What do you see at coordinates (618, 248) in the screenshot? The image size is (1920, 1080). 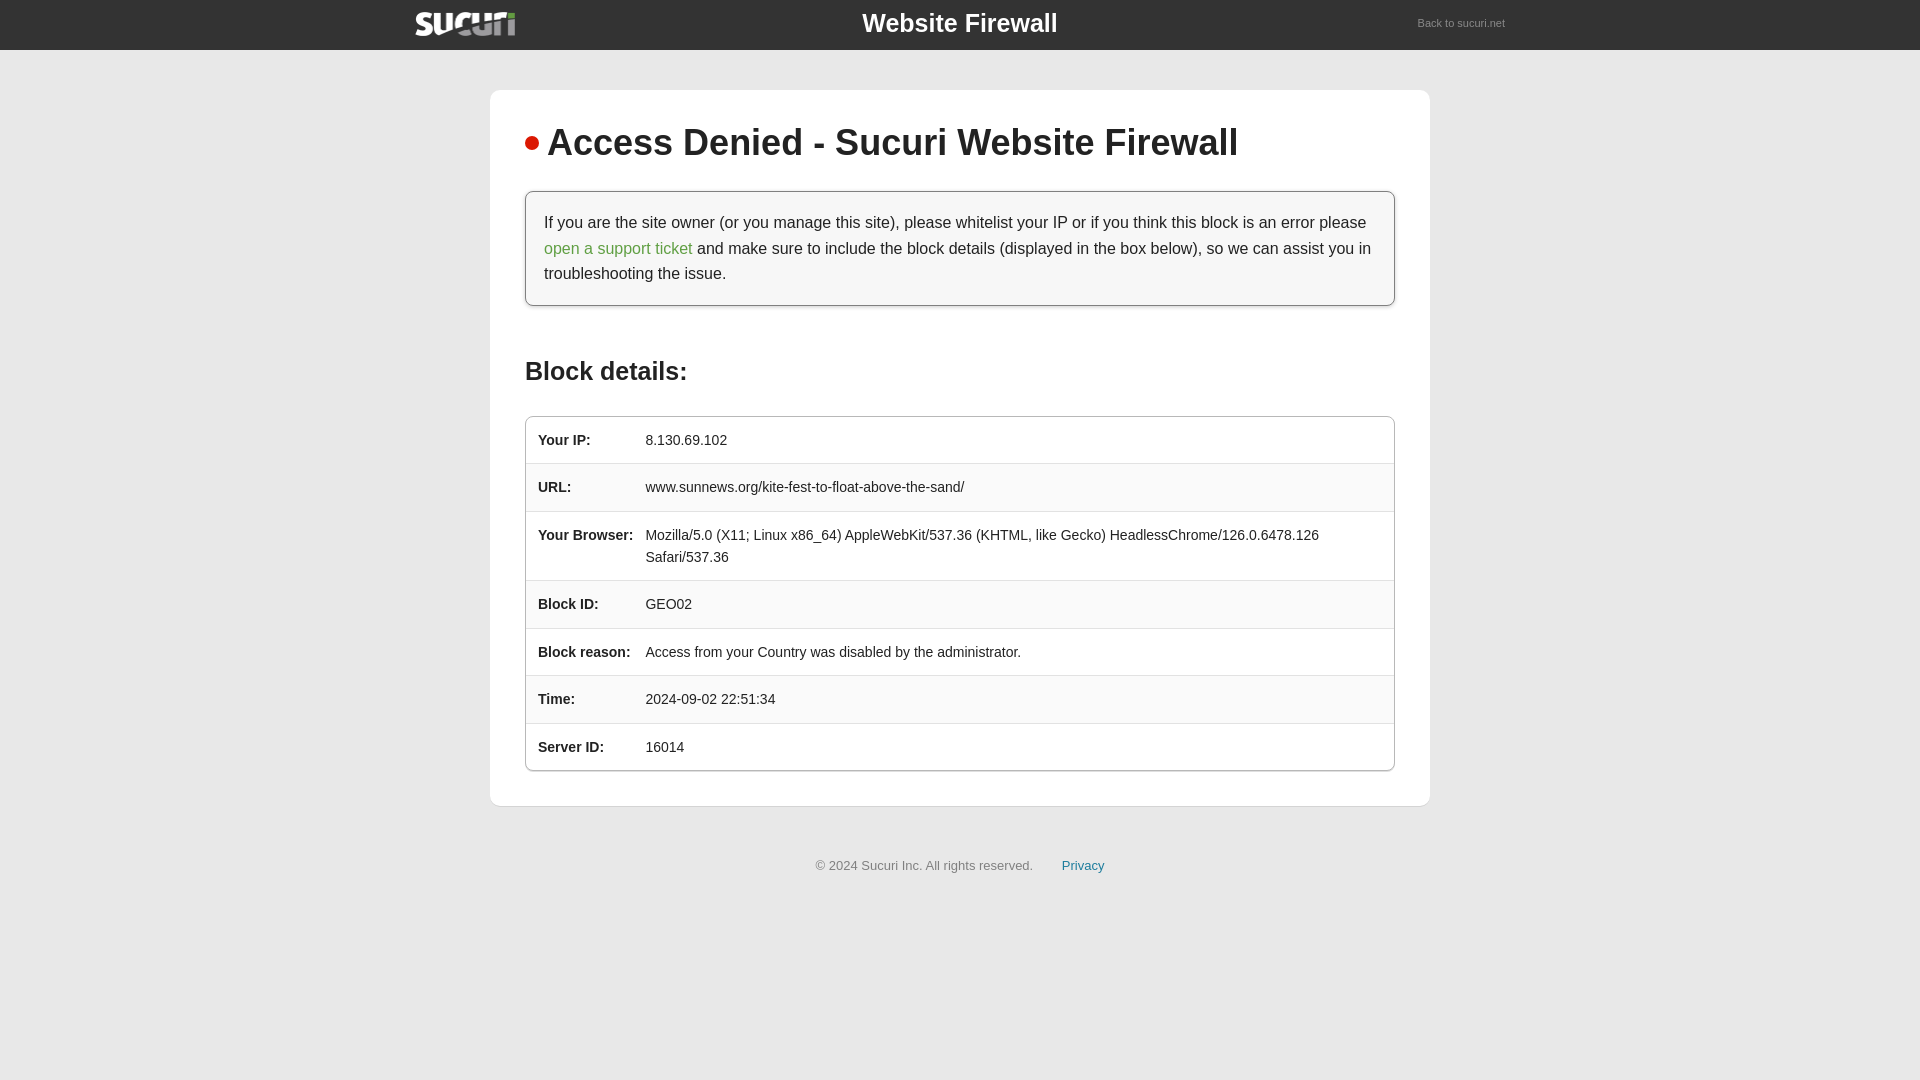 I see `open a support ticket` at bounding box center [618, 248].